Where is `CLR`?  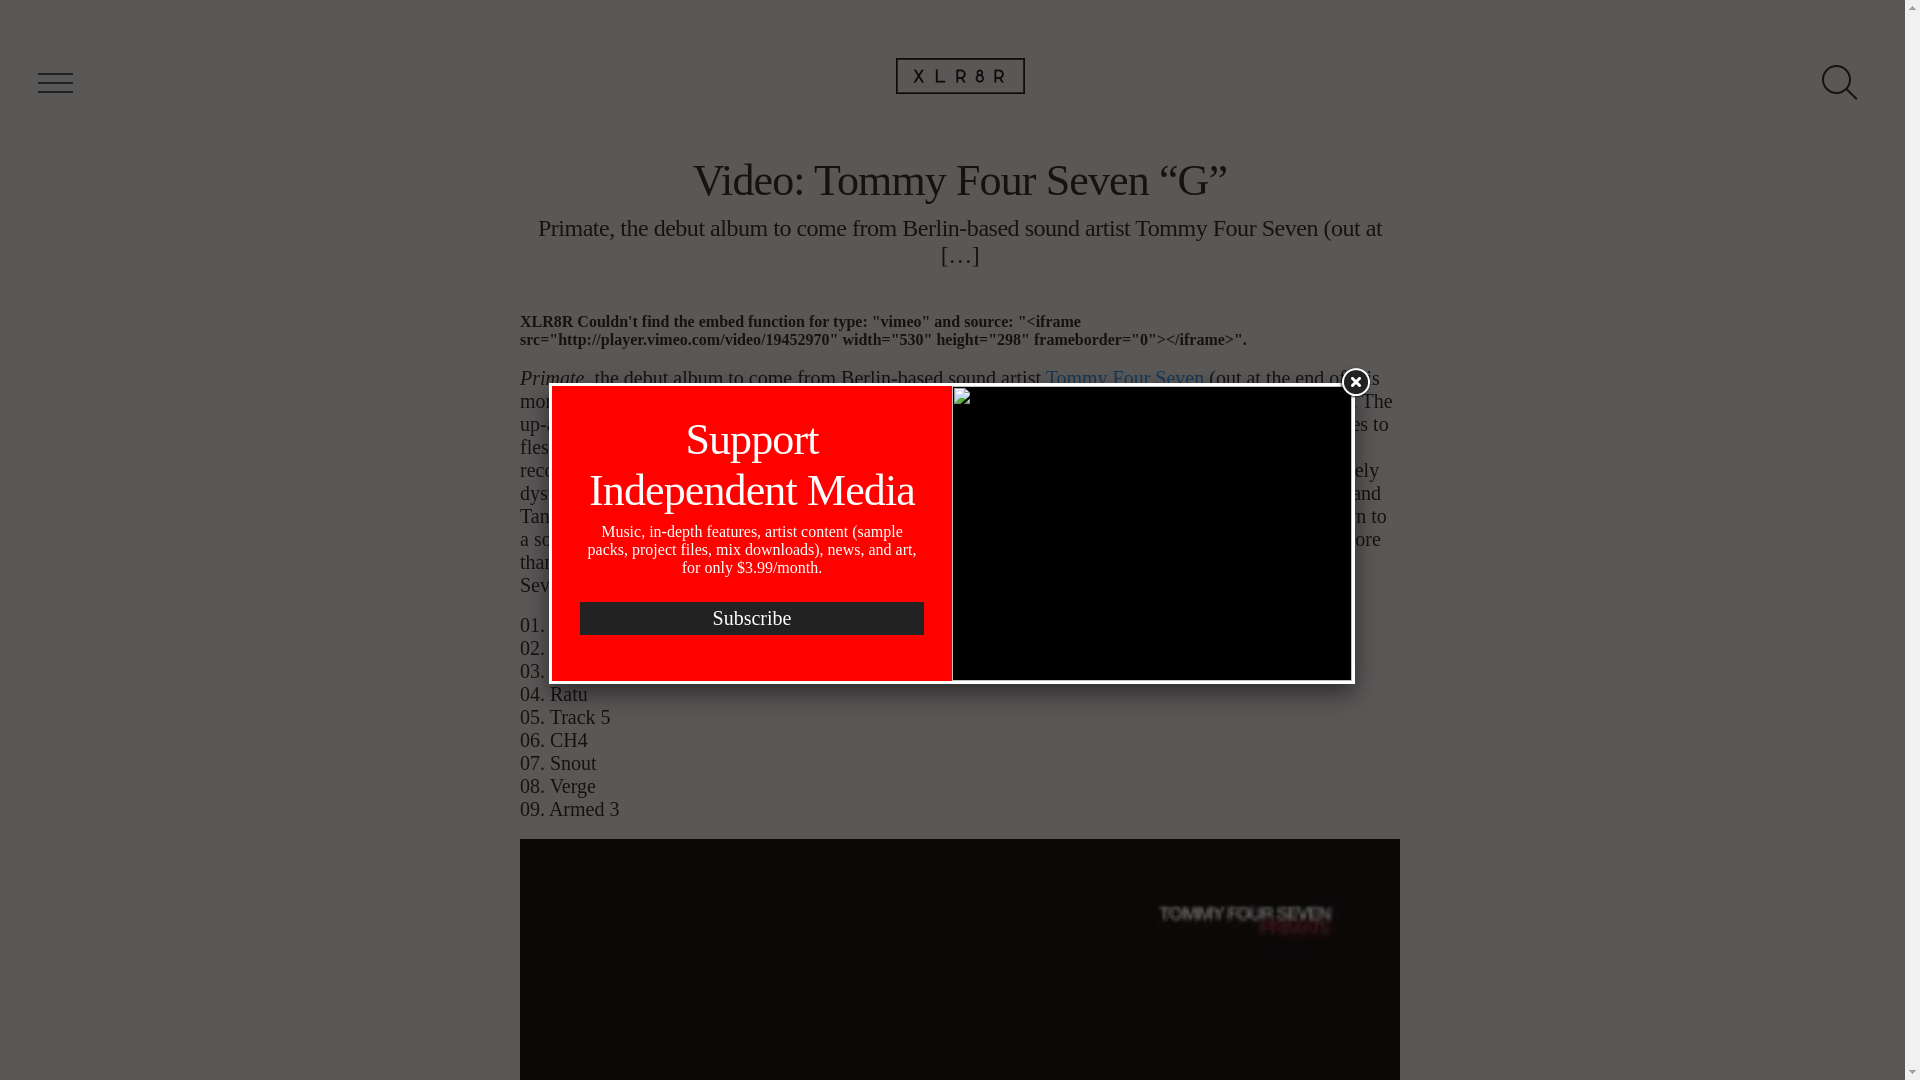 CLR is located at coordinates (626, 400).